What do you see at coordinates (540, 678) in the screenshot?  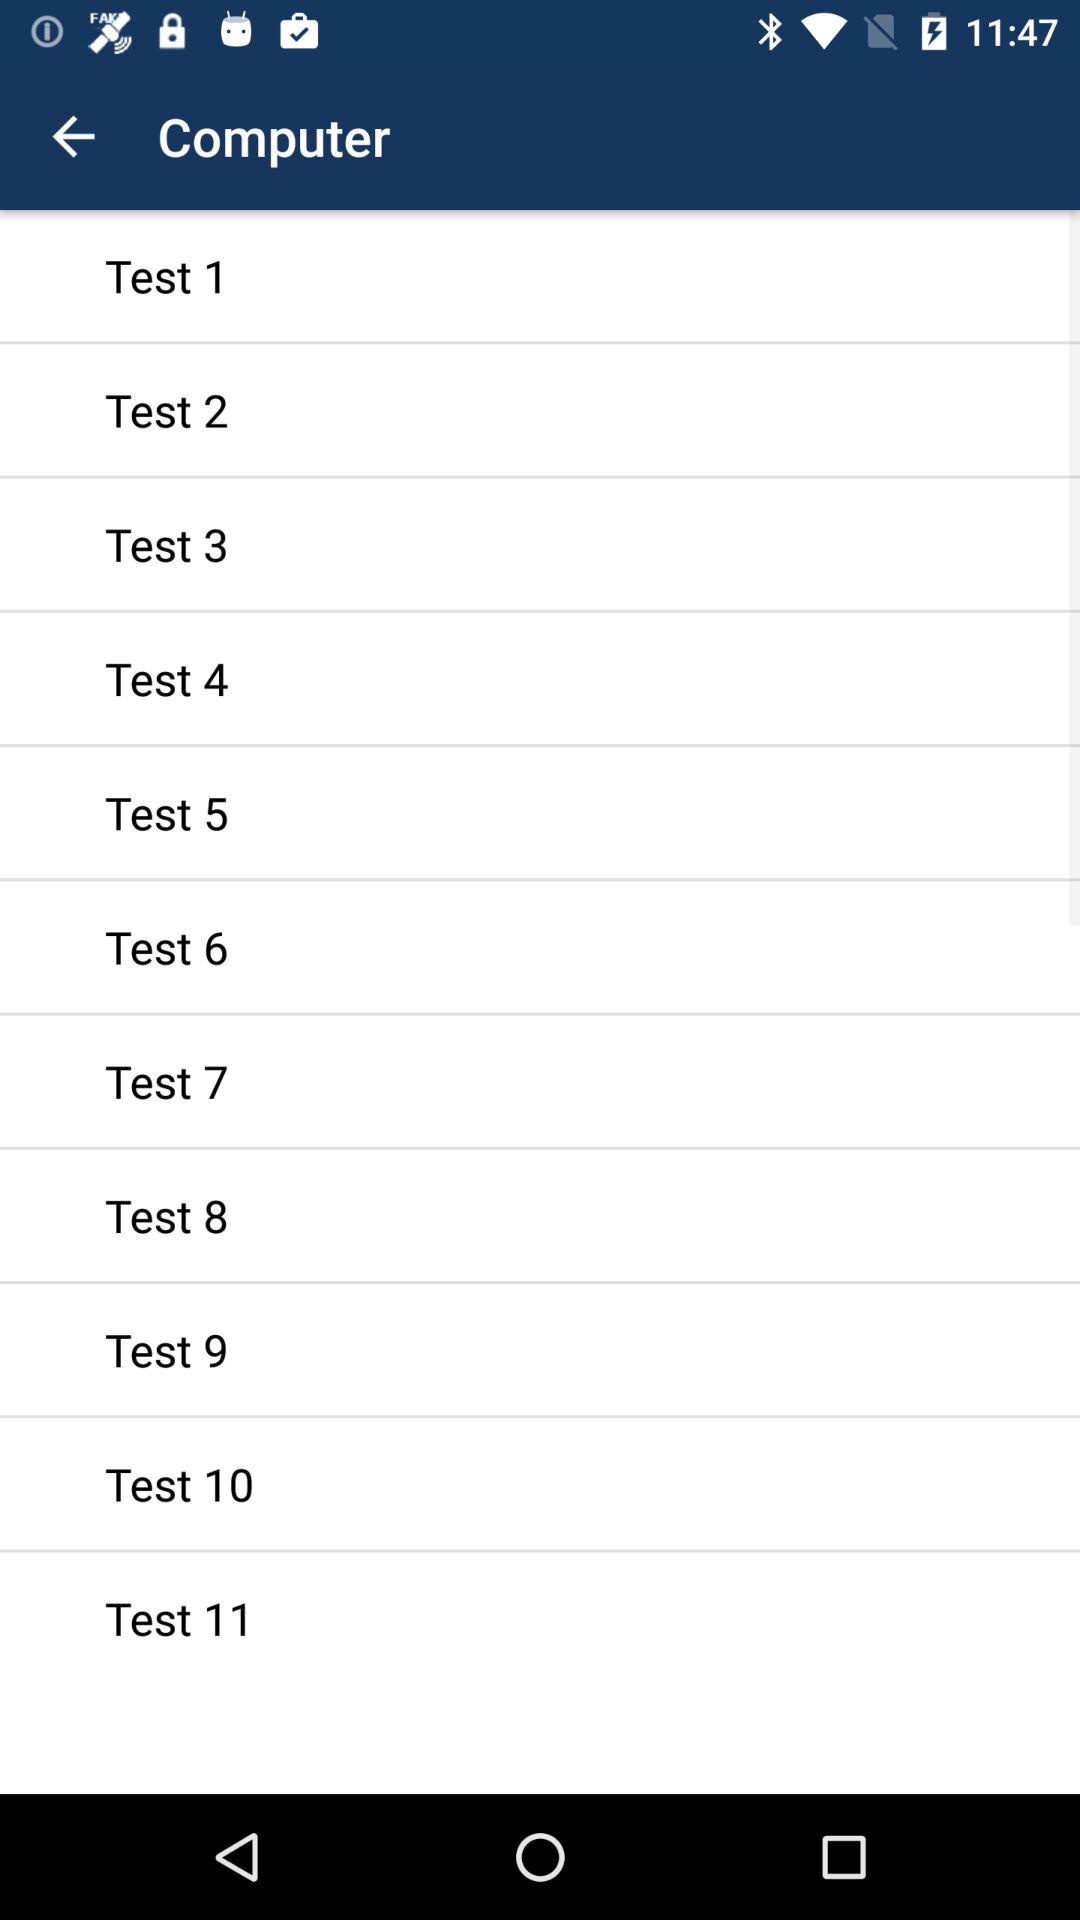 I see `press the test 4` at bounding box center [540, 678].